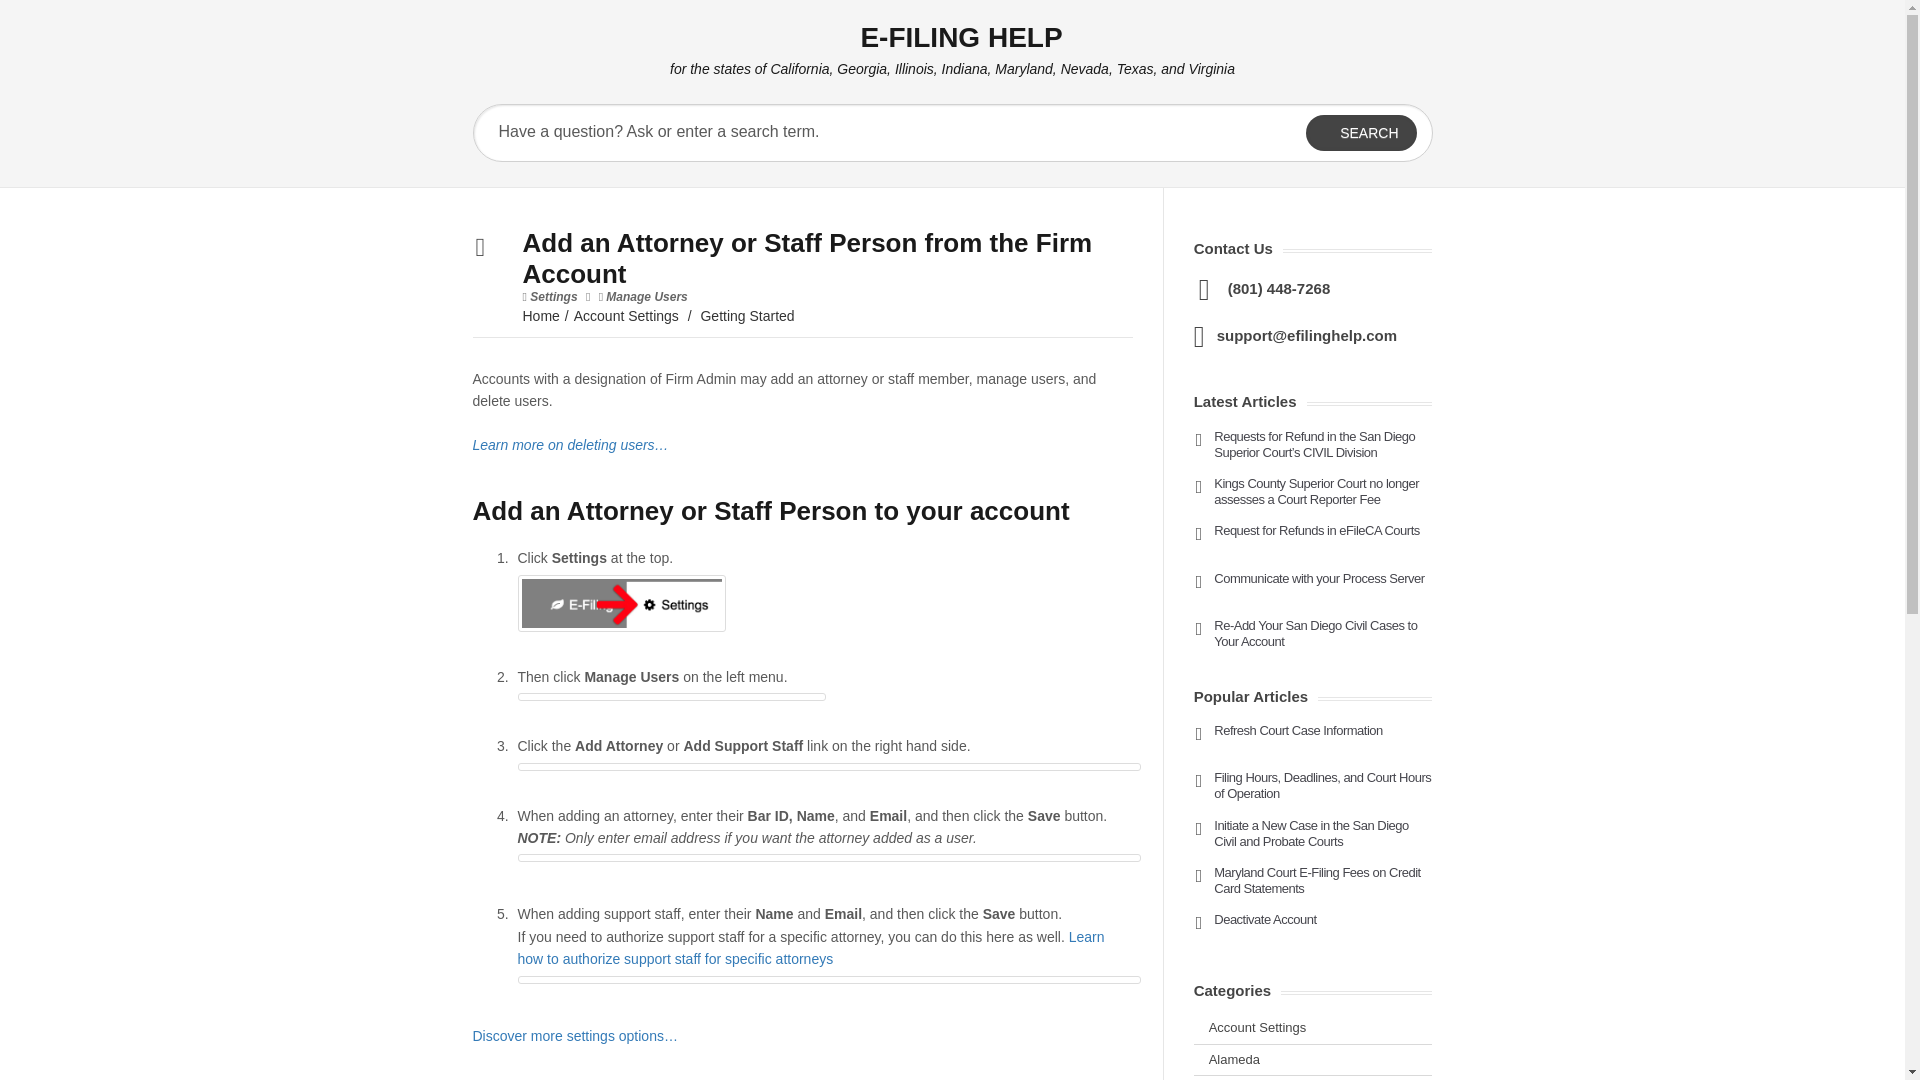 The width and height of the screenshot is (1920, 1080). What do you see at coordinates (626, 316) in the screenshot?
I see `Account Settings` at bounding box center [626, 316].